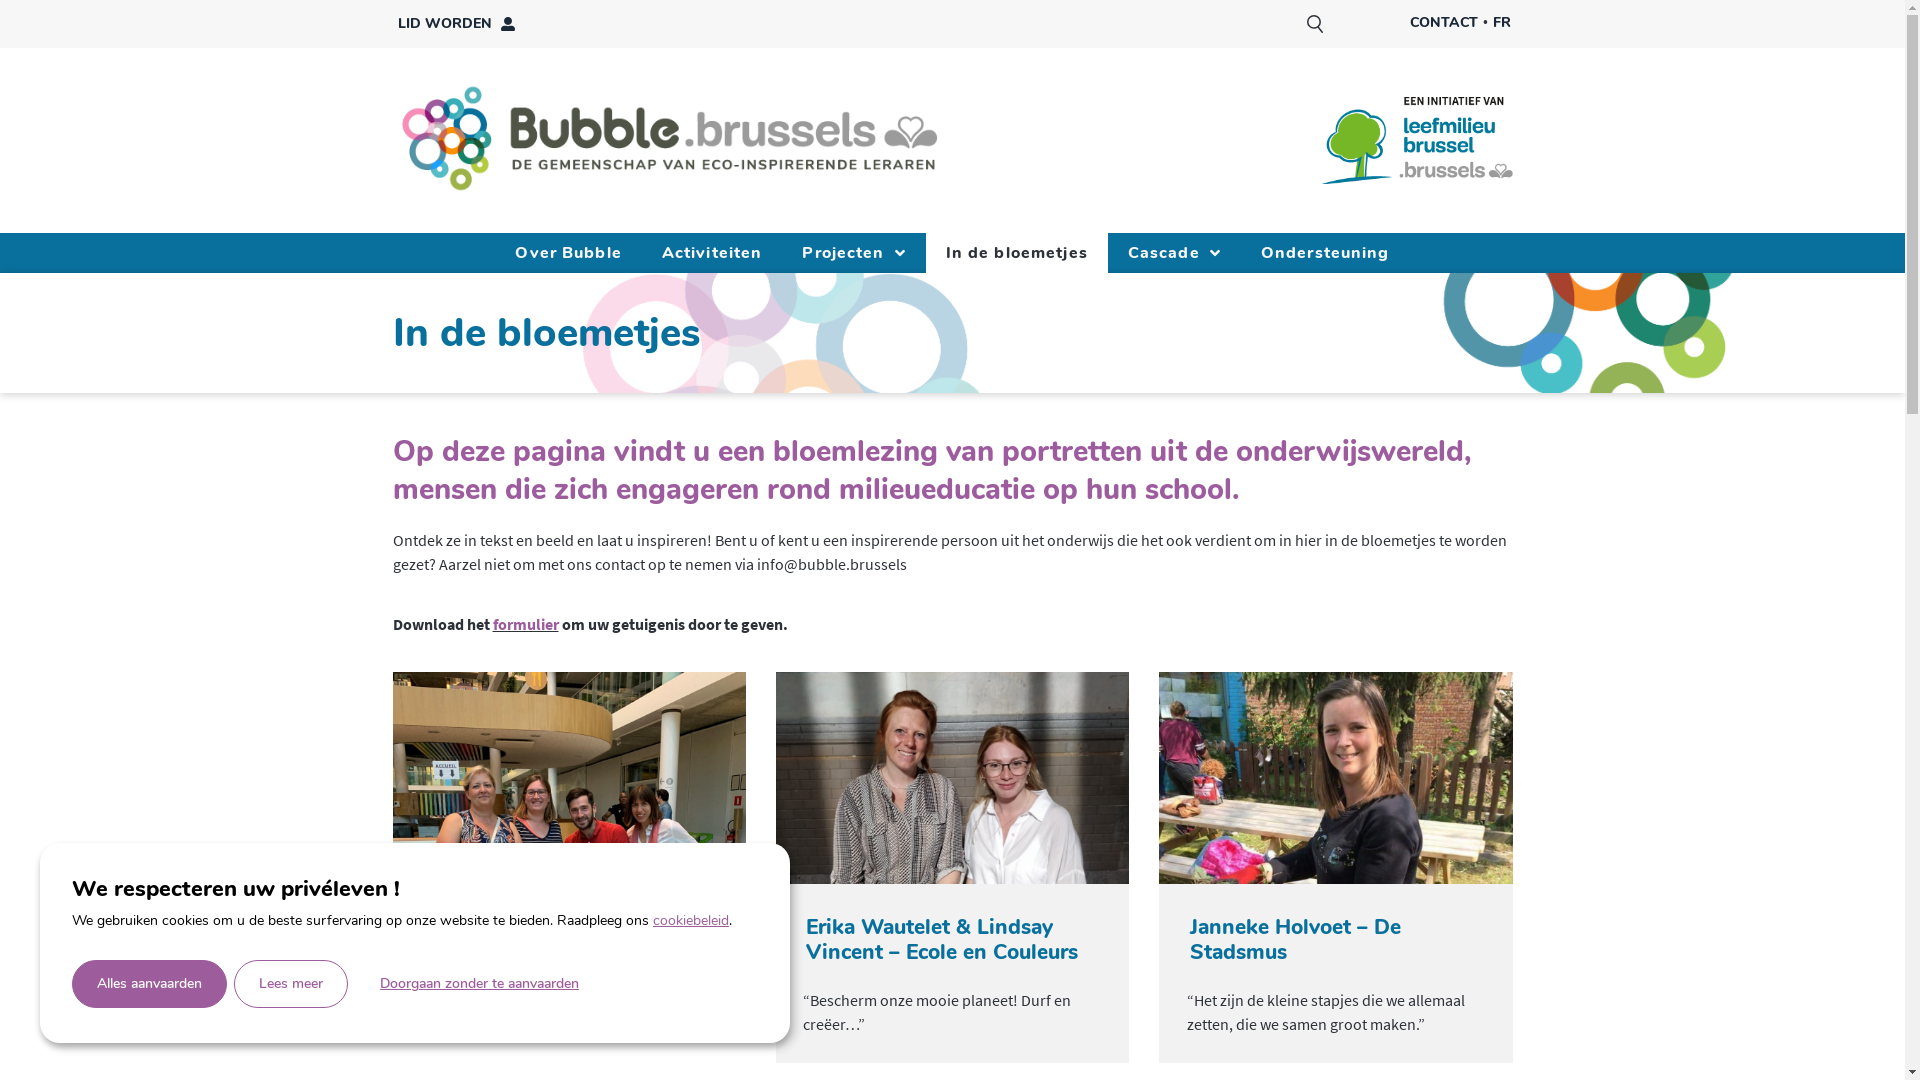 Image resolution: width=1920 pixels, height=1080 pixels. Describe the element at coordinates (456, 24) in the screenshot. I see `LID WORDEN` at that location.